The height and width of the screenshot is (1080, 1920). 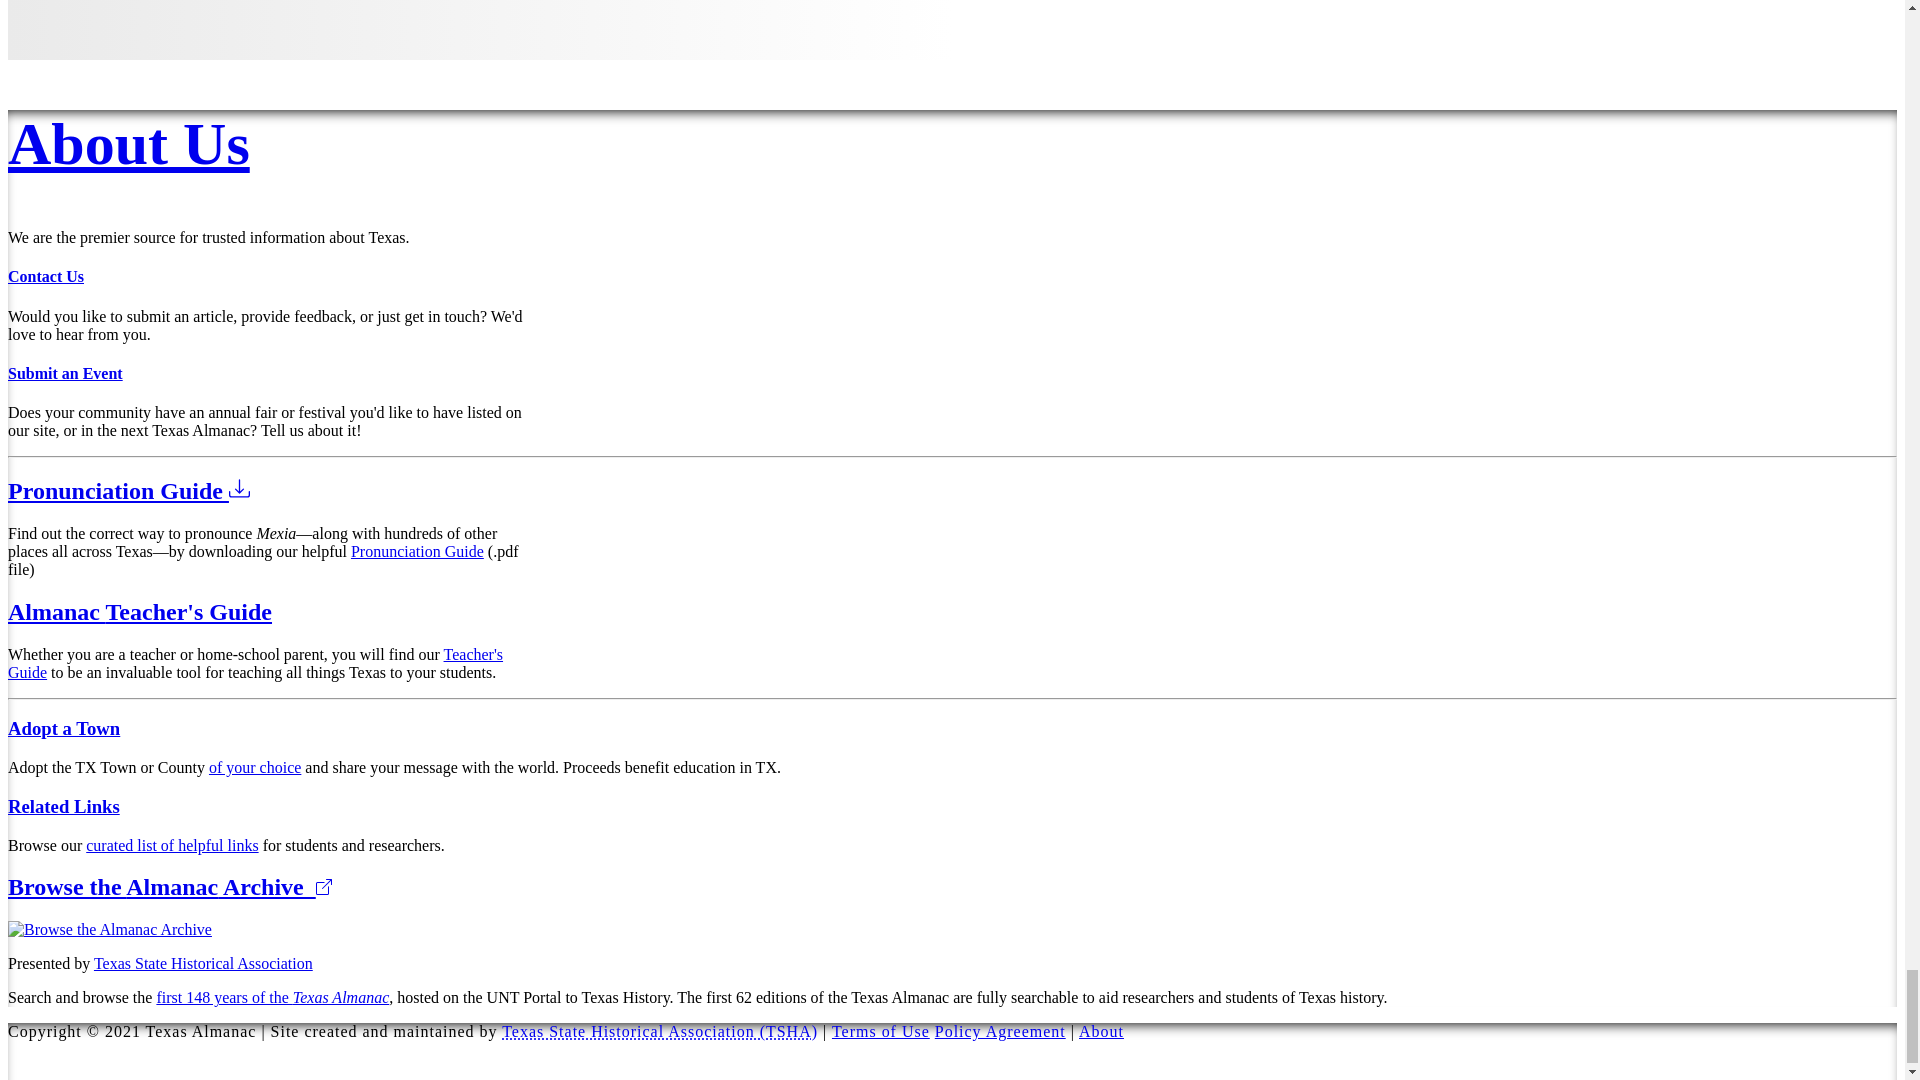 I want to click on Contact Us, so click(x=46, y=276).